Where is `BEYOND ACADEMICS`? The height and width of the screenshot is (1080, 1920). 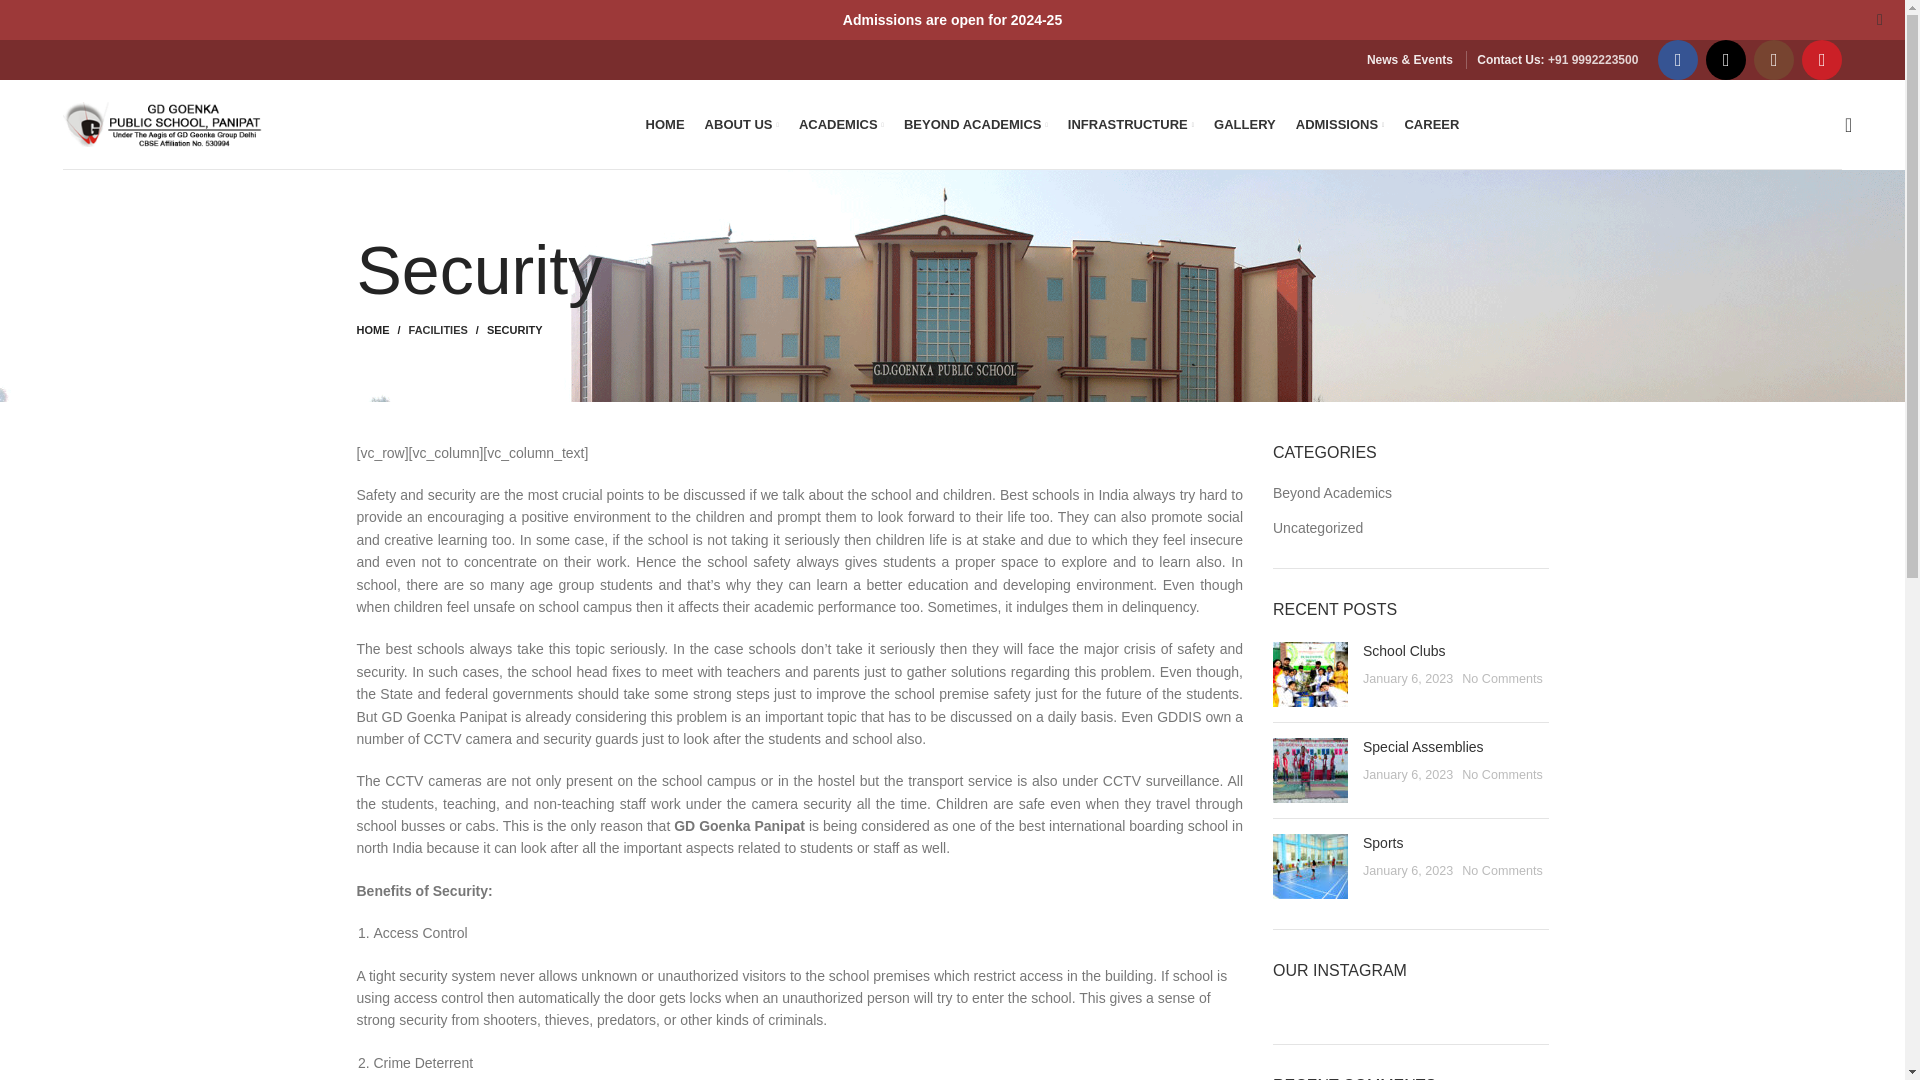
BEYOND ACADEMICS is located at coordinates (976, 123).